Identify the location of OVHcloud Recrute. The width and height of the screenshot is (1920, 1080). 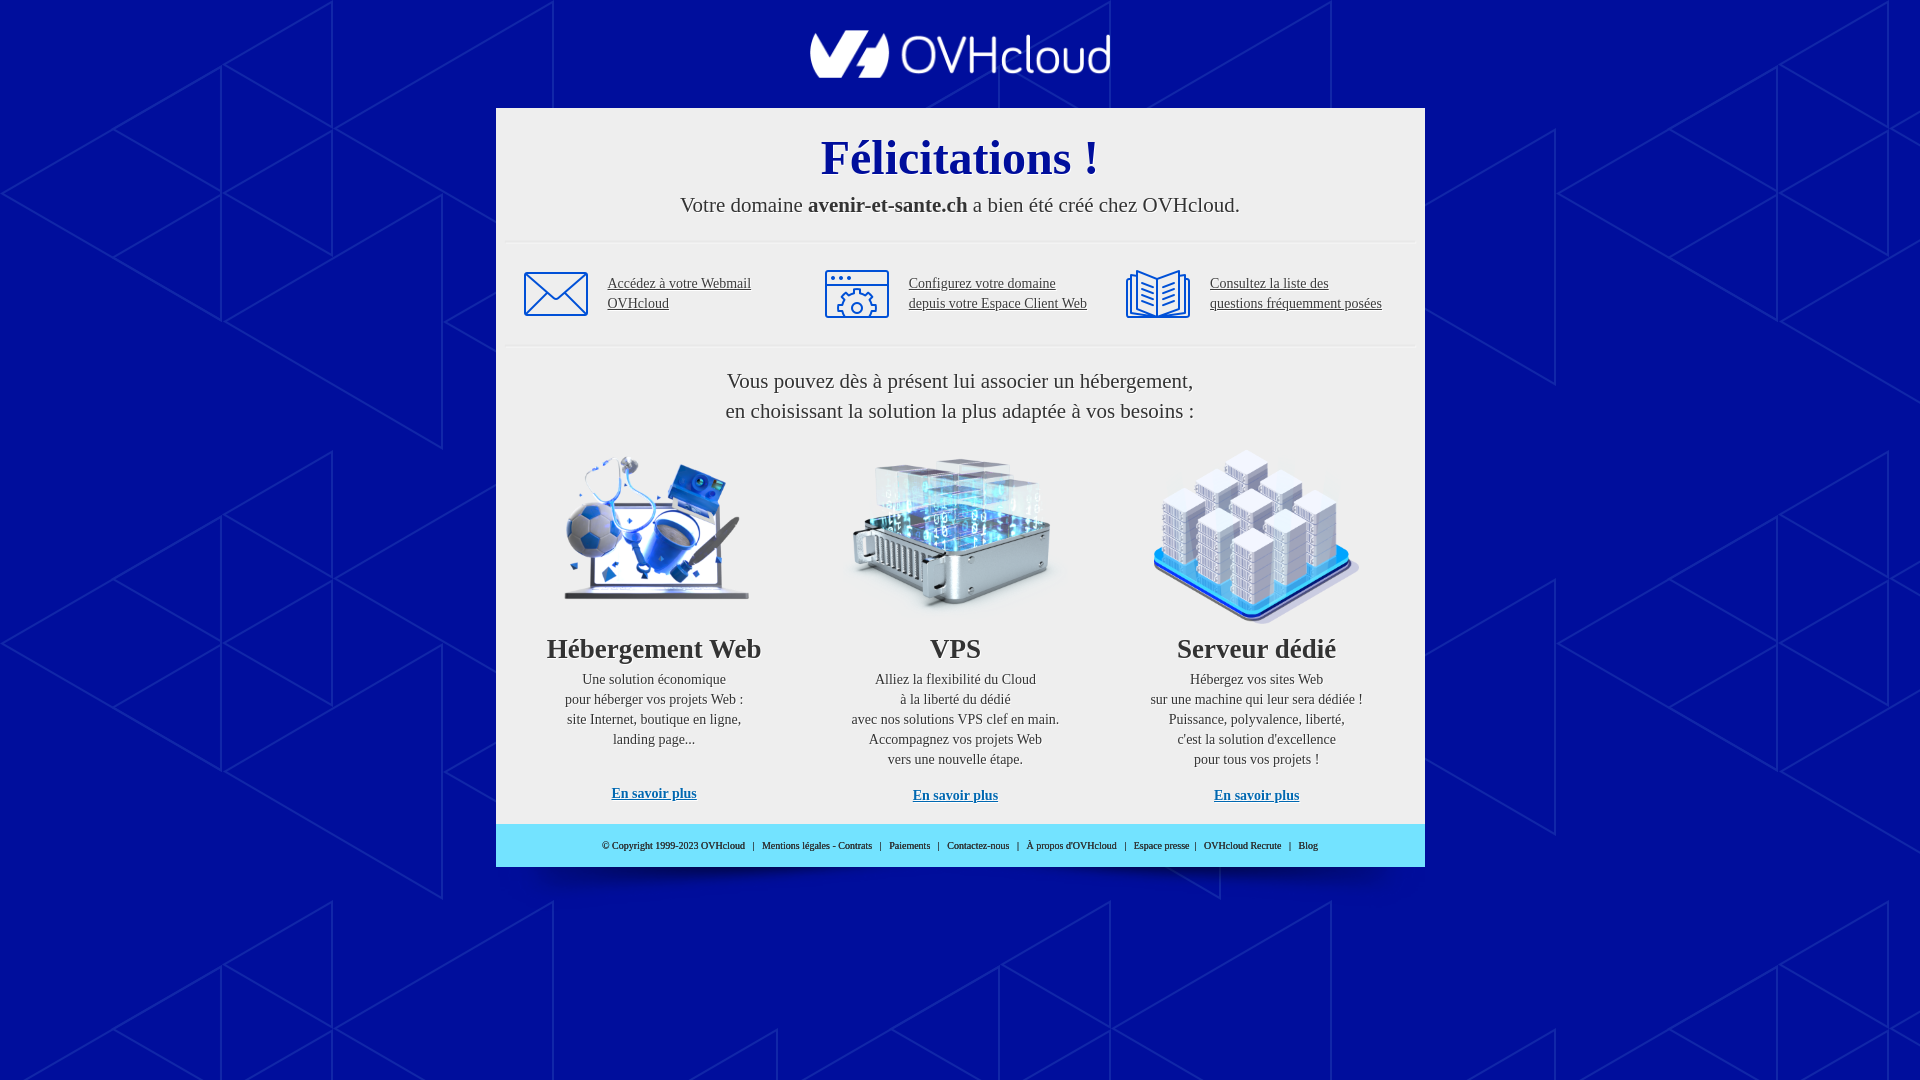
(1242, 846).